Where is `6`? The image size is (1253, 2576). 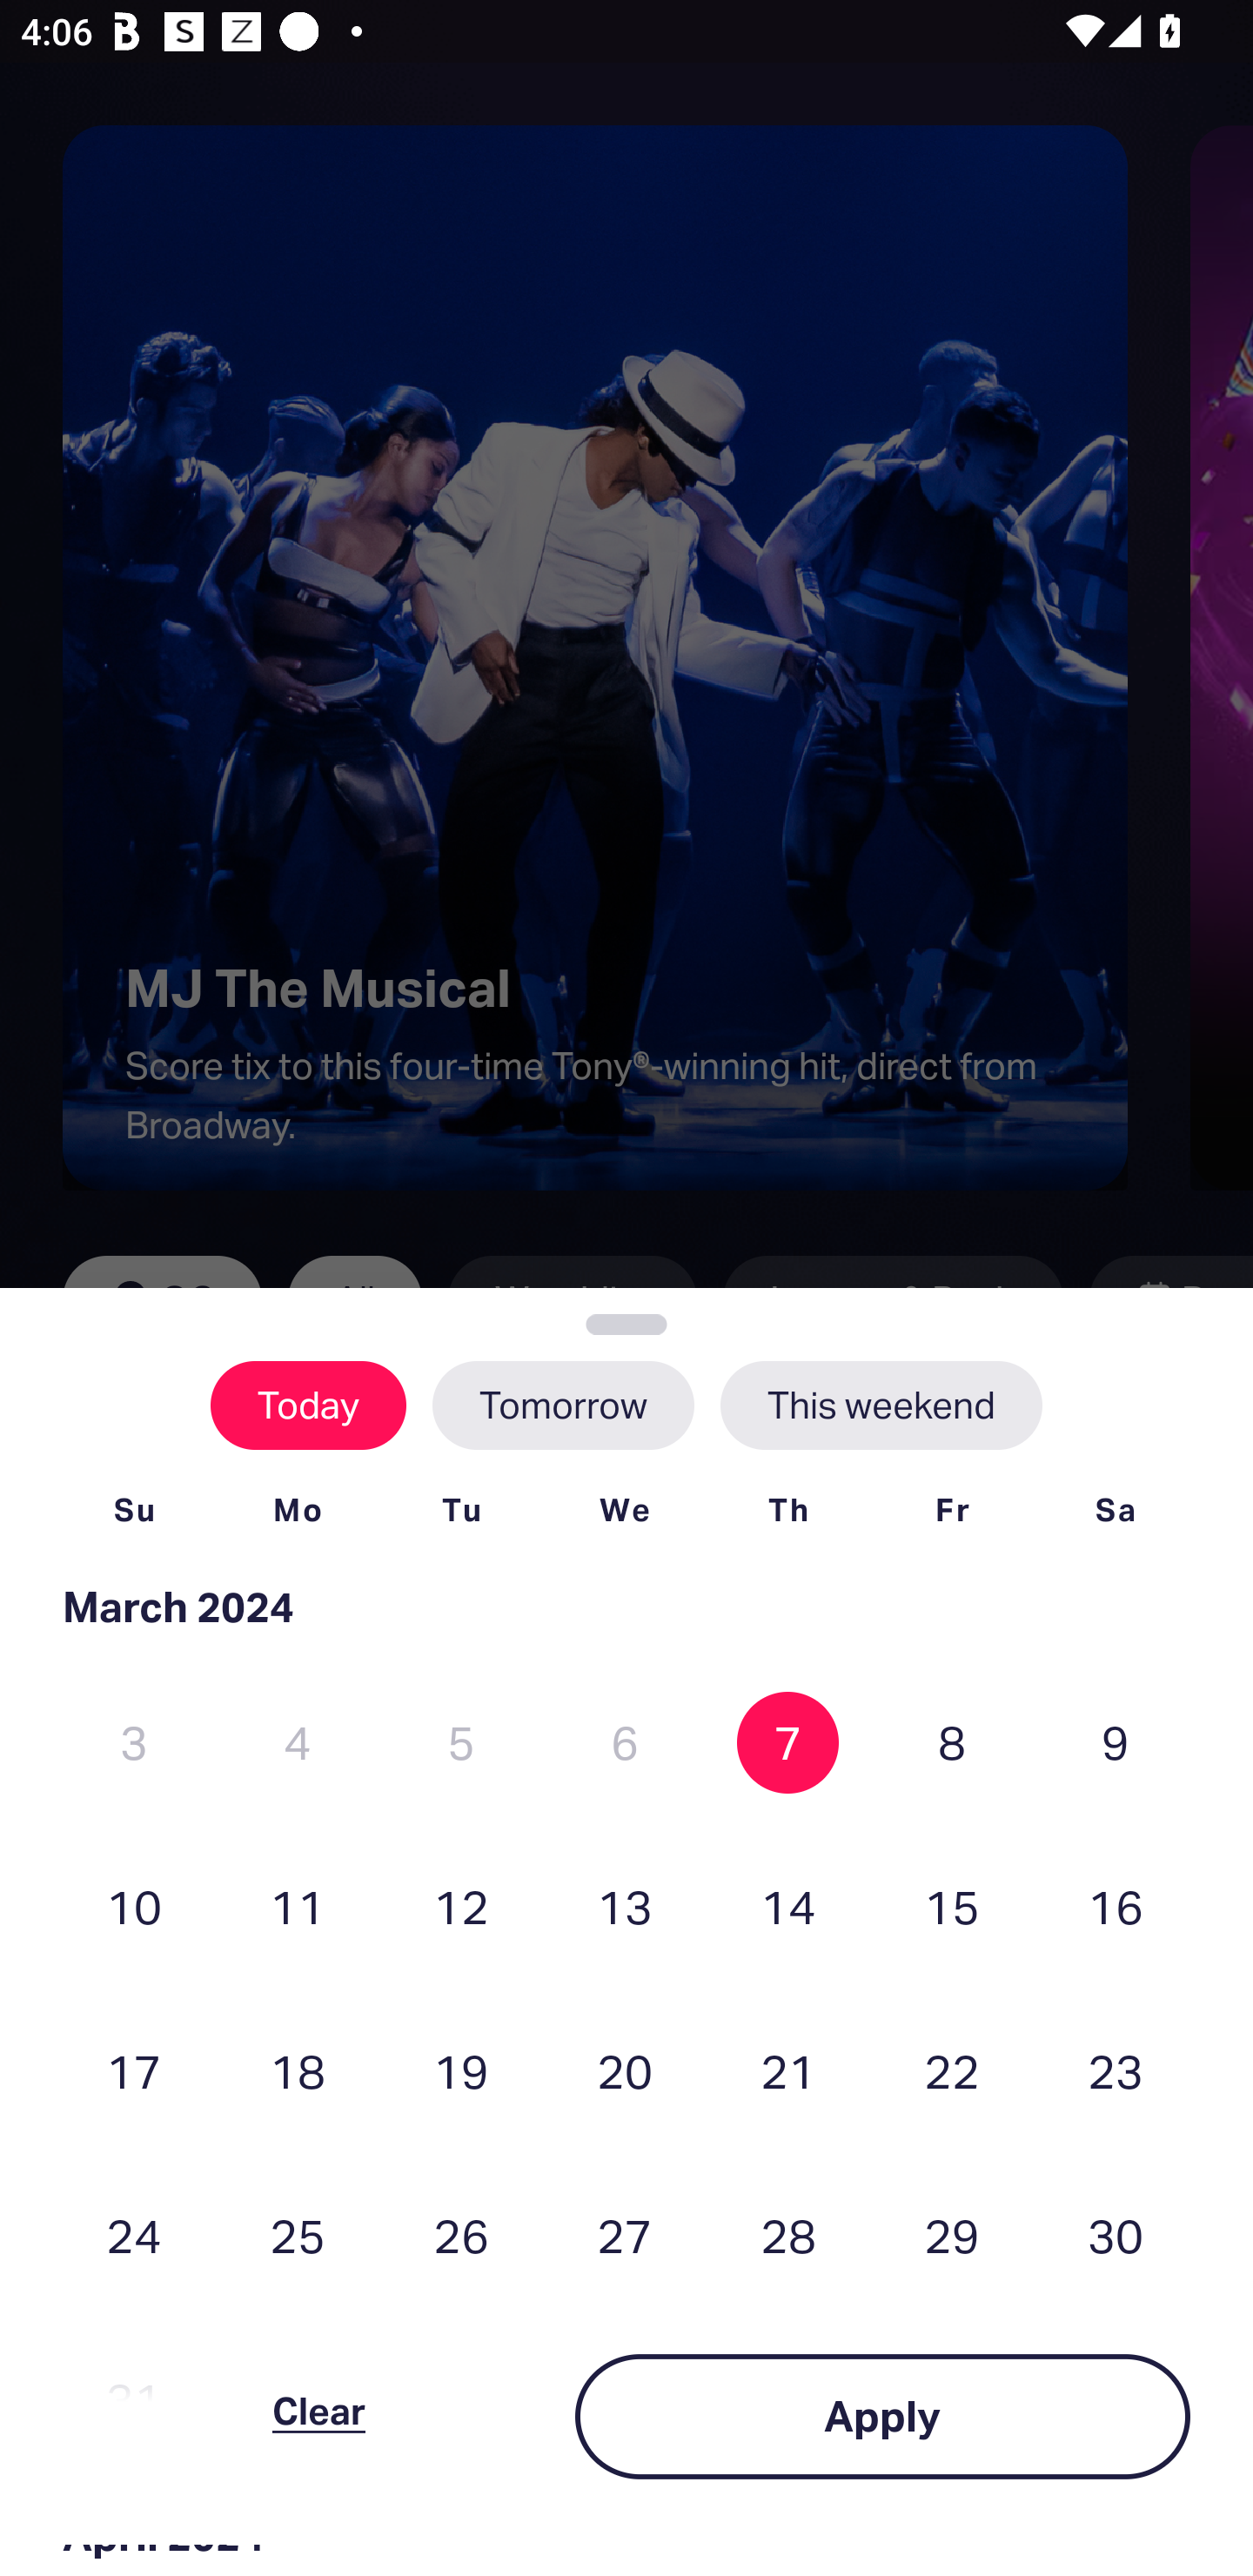
6 is located at coordinates (625, 1742).